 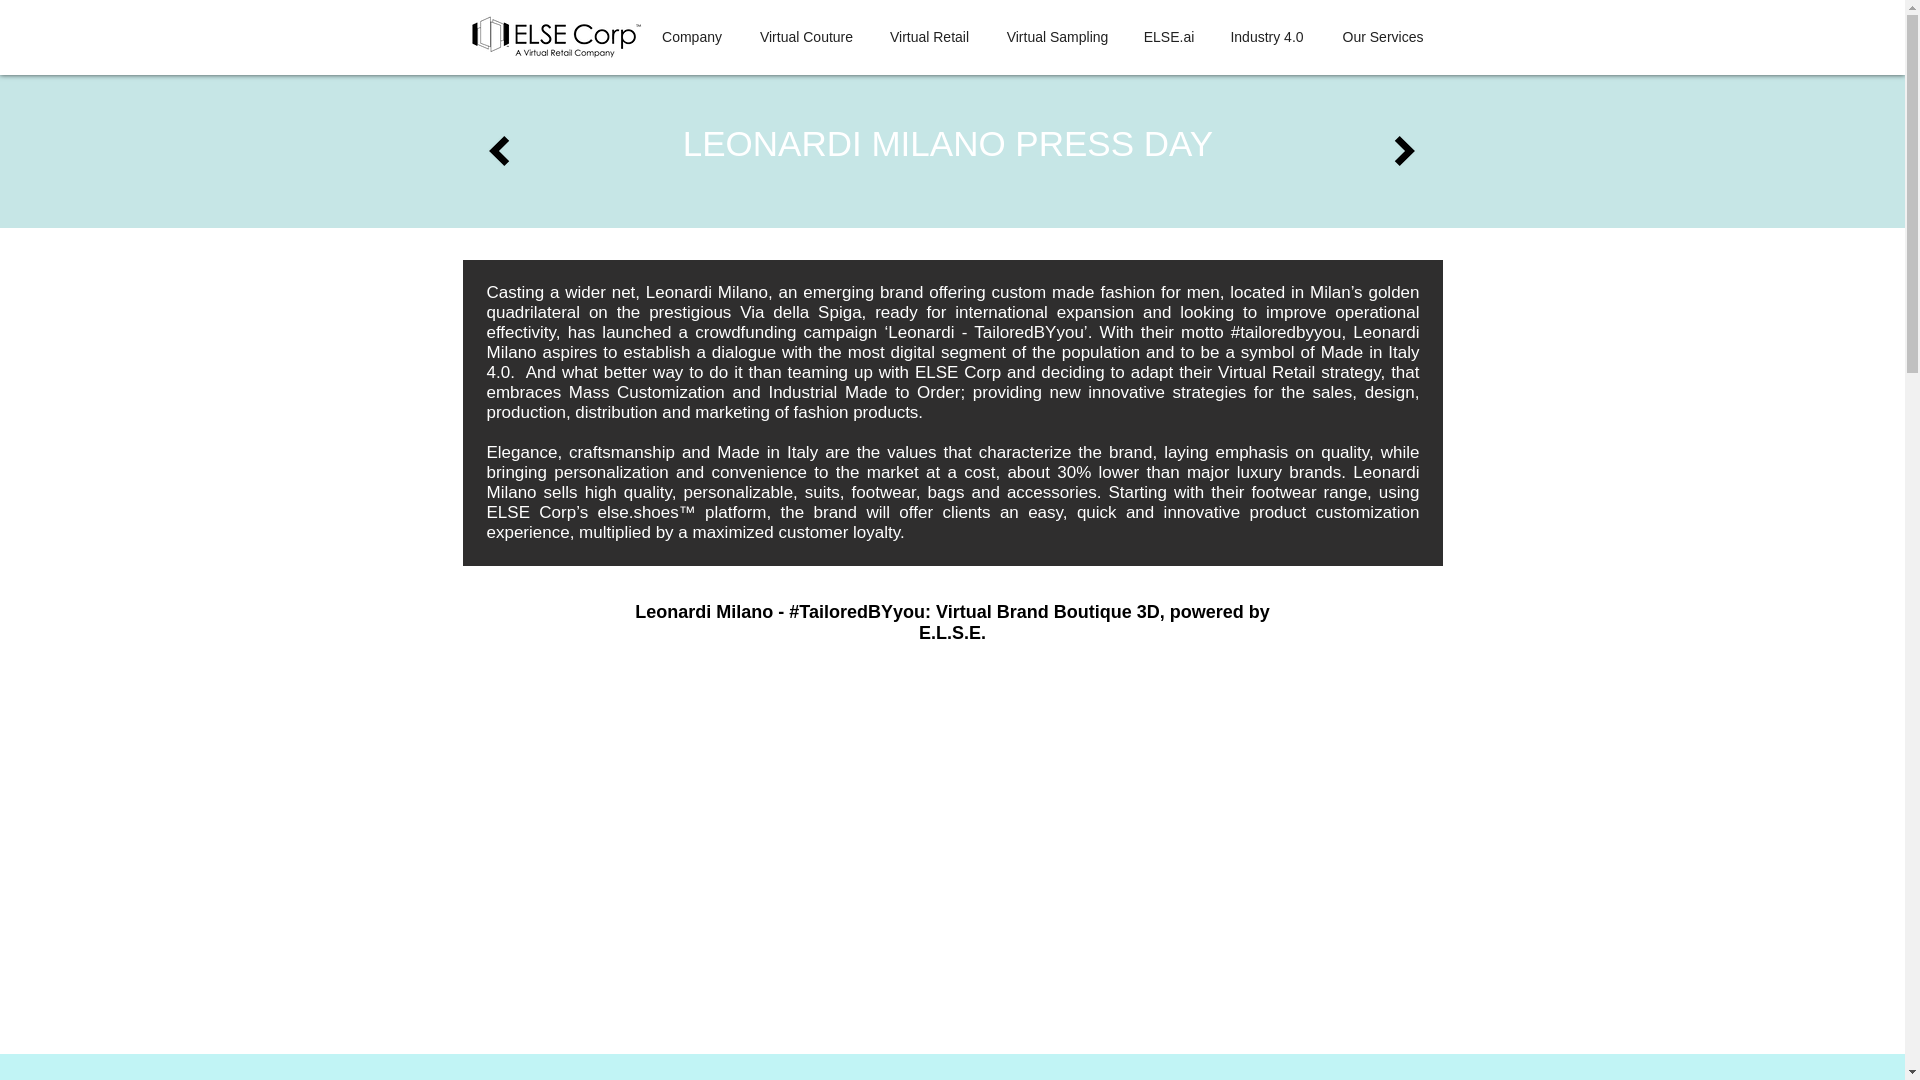 What do you see at coordinates (1384, 37) in the screenshot?
I see `Our Services` at bounding box center [1384, 37].